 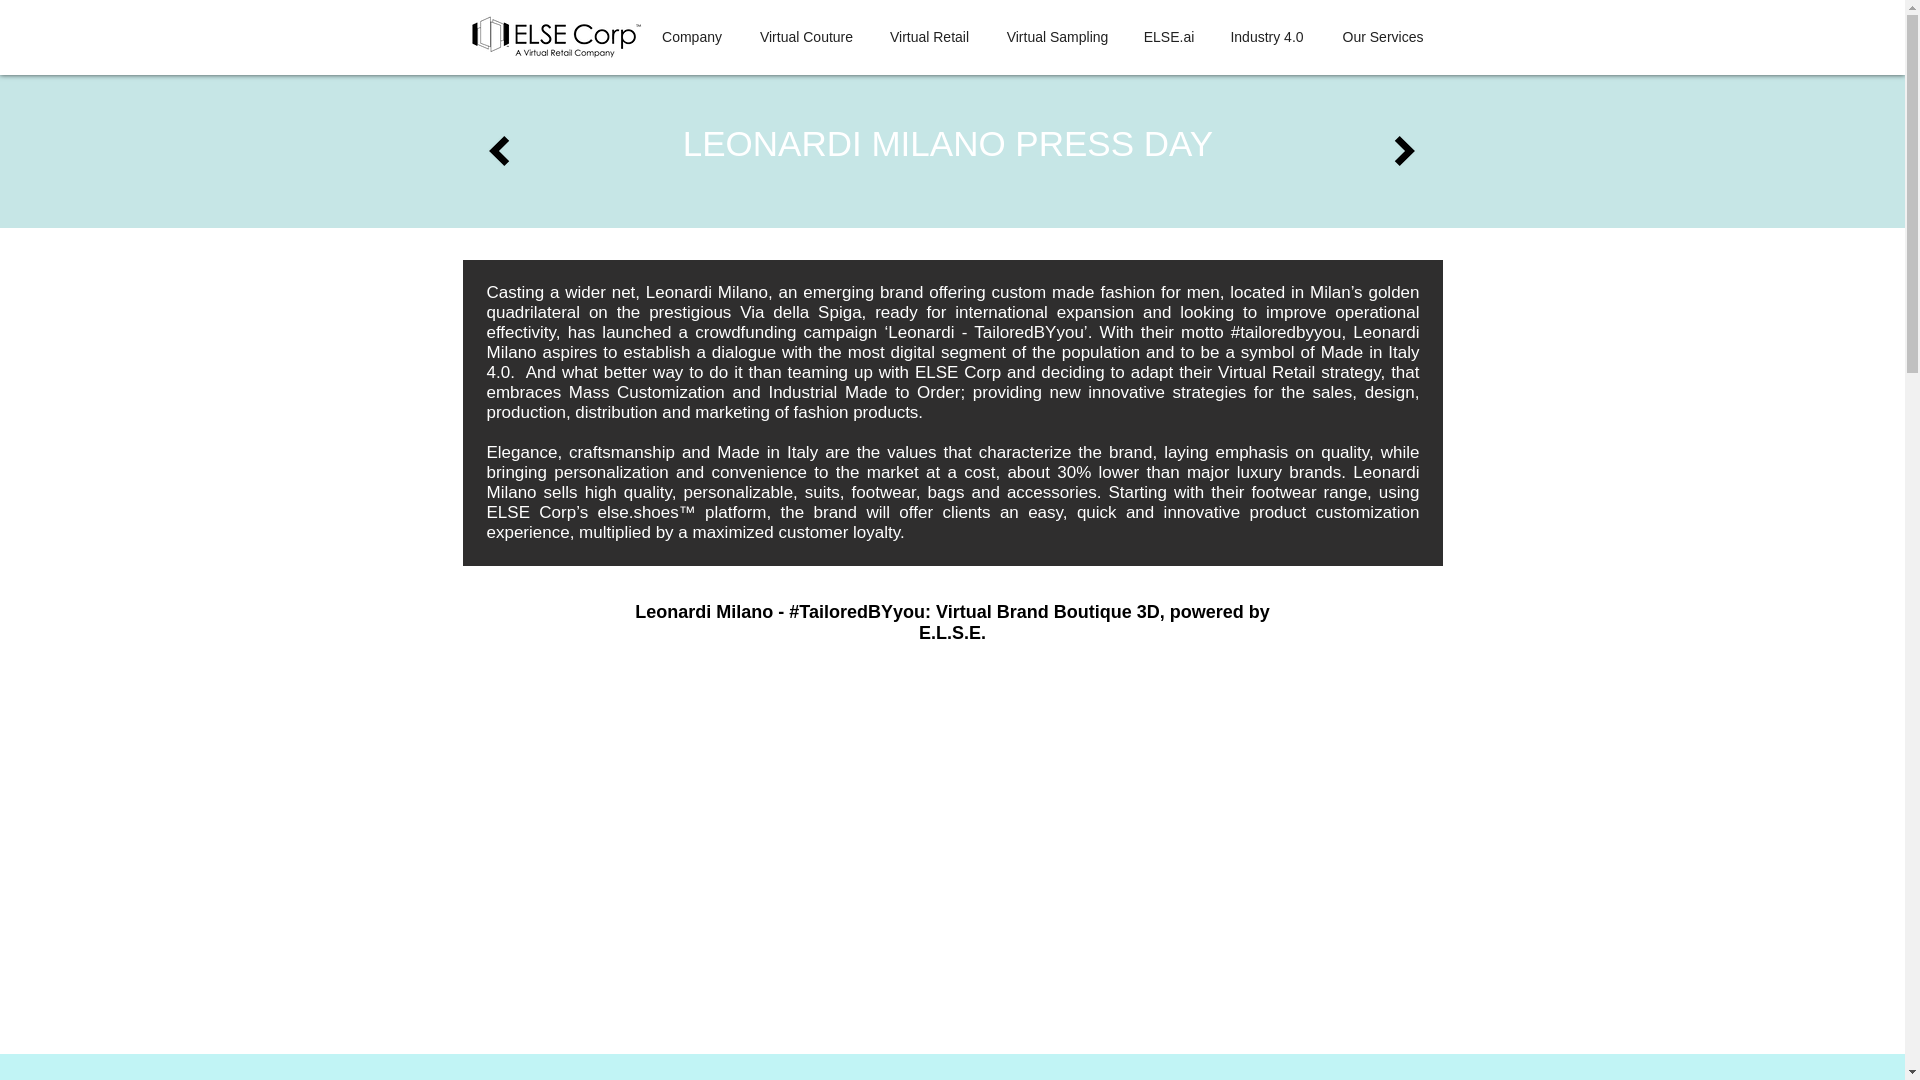 What do you see at coordinates (1384, 37) in the screenshot?
I see `Our Services` at bounding box center [1384, 37].